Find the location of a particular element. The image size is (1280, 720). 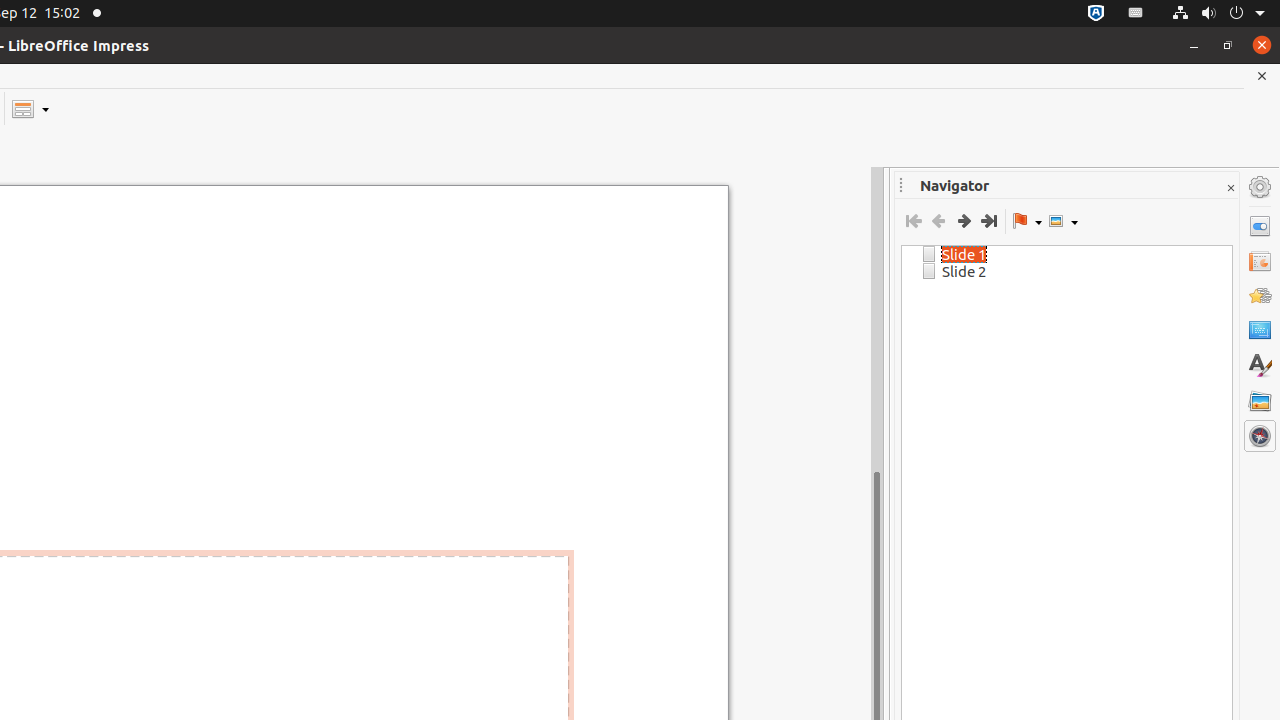

Previous Slide is located at coordinates (938, 221).